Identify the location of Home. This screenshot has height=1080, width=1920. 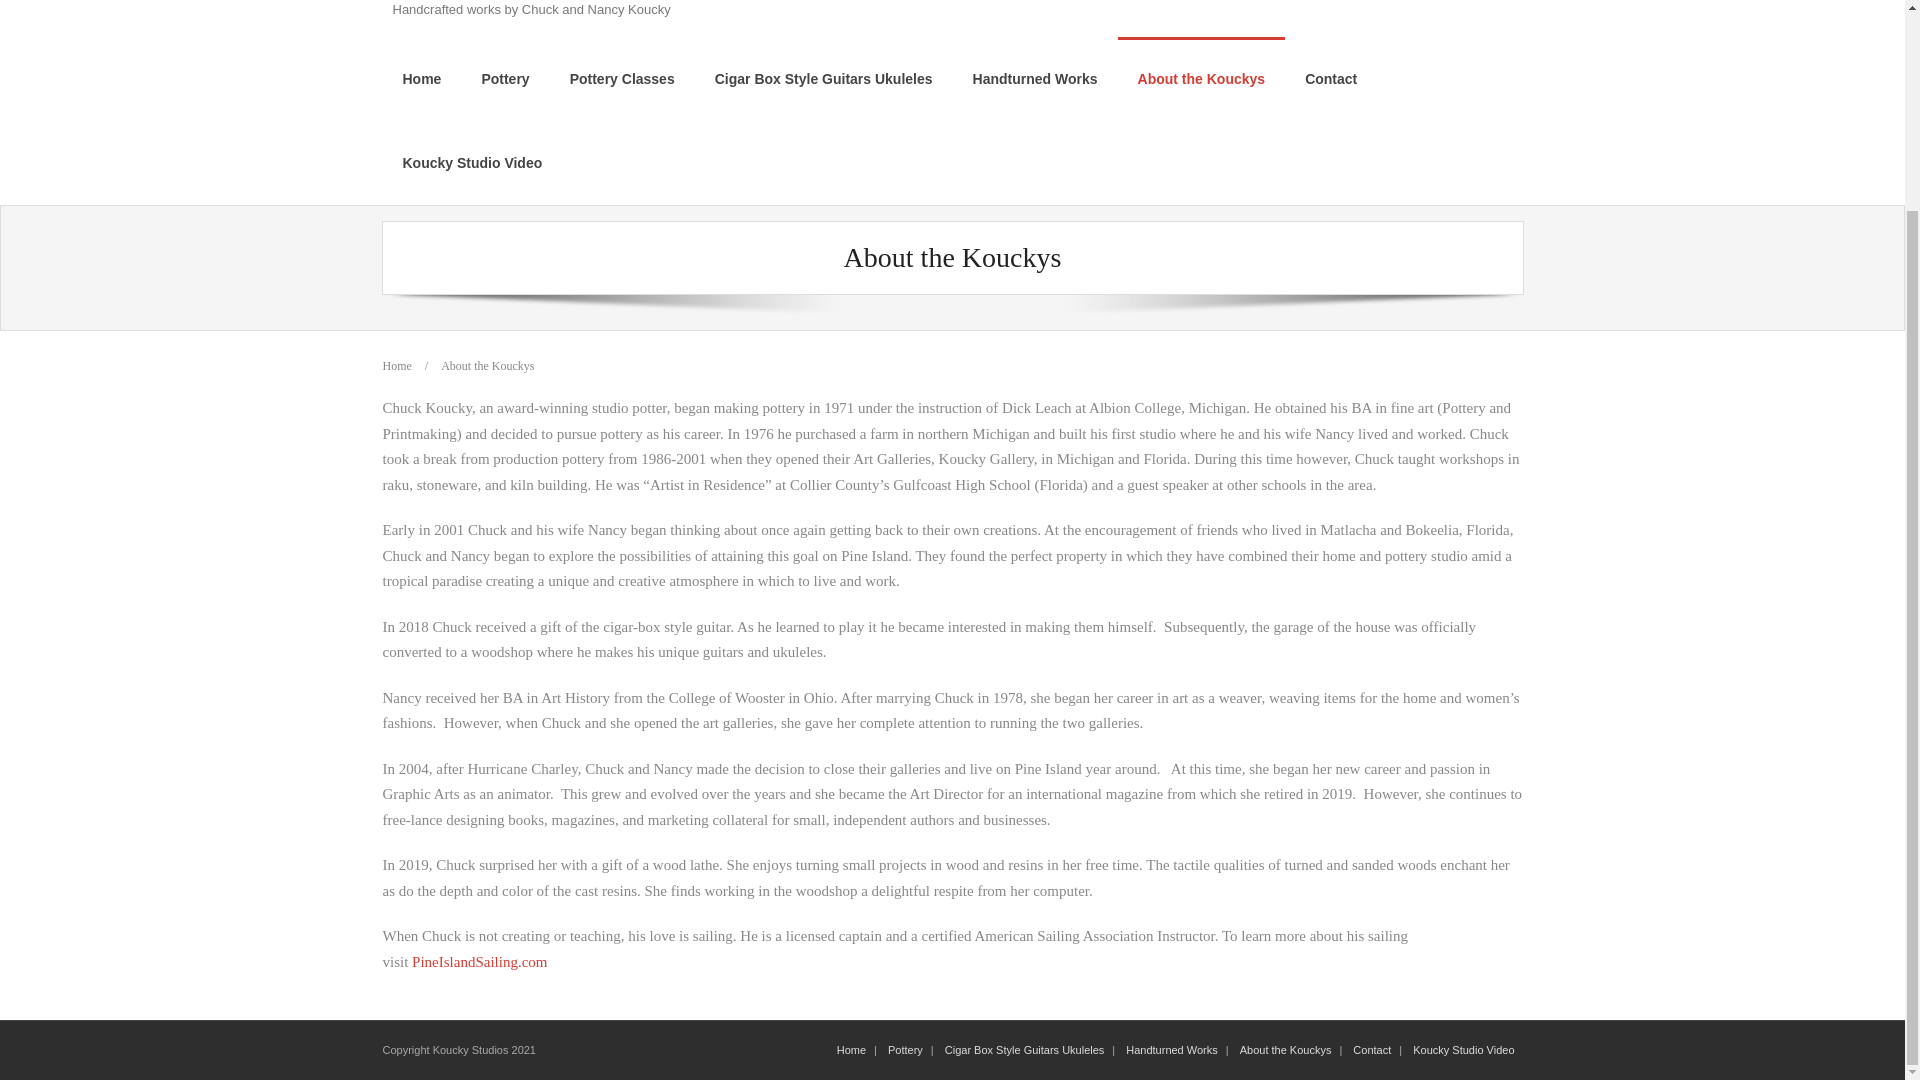
(396, 365).